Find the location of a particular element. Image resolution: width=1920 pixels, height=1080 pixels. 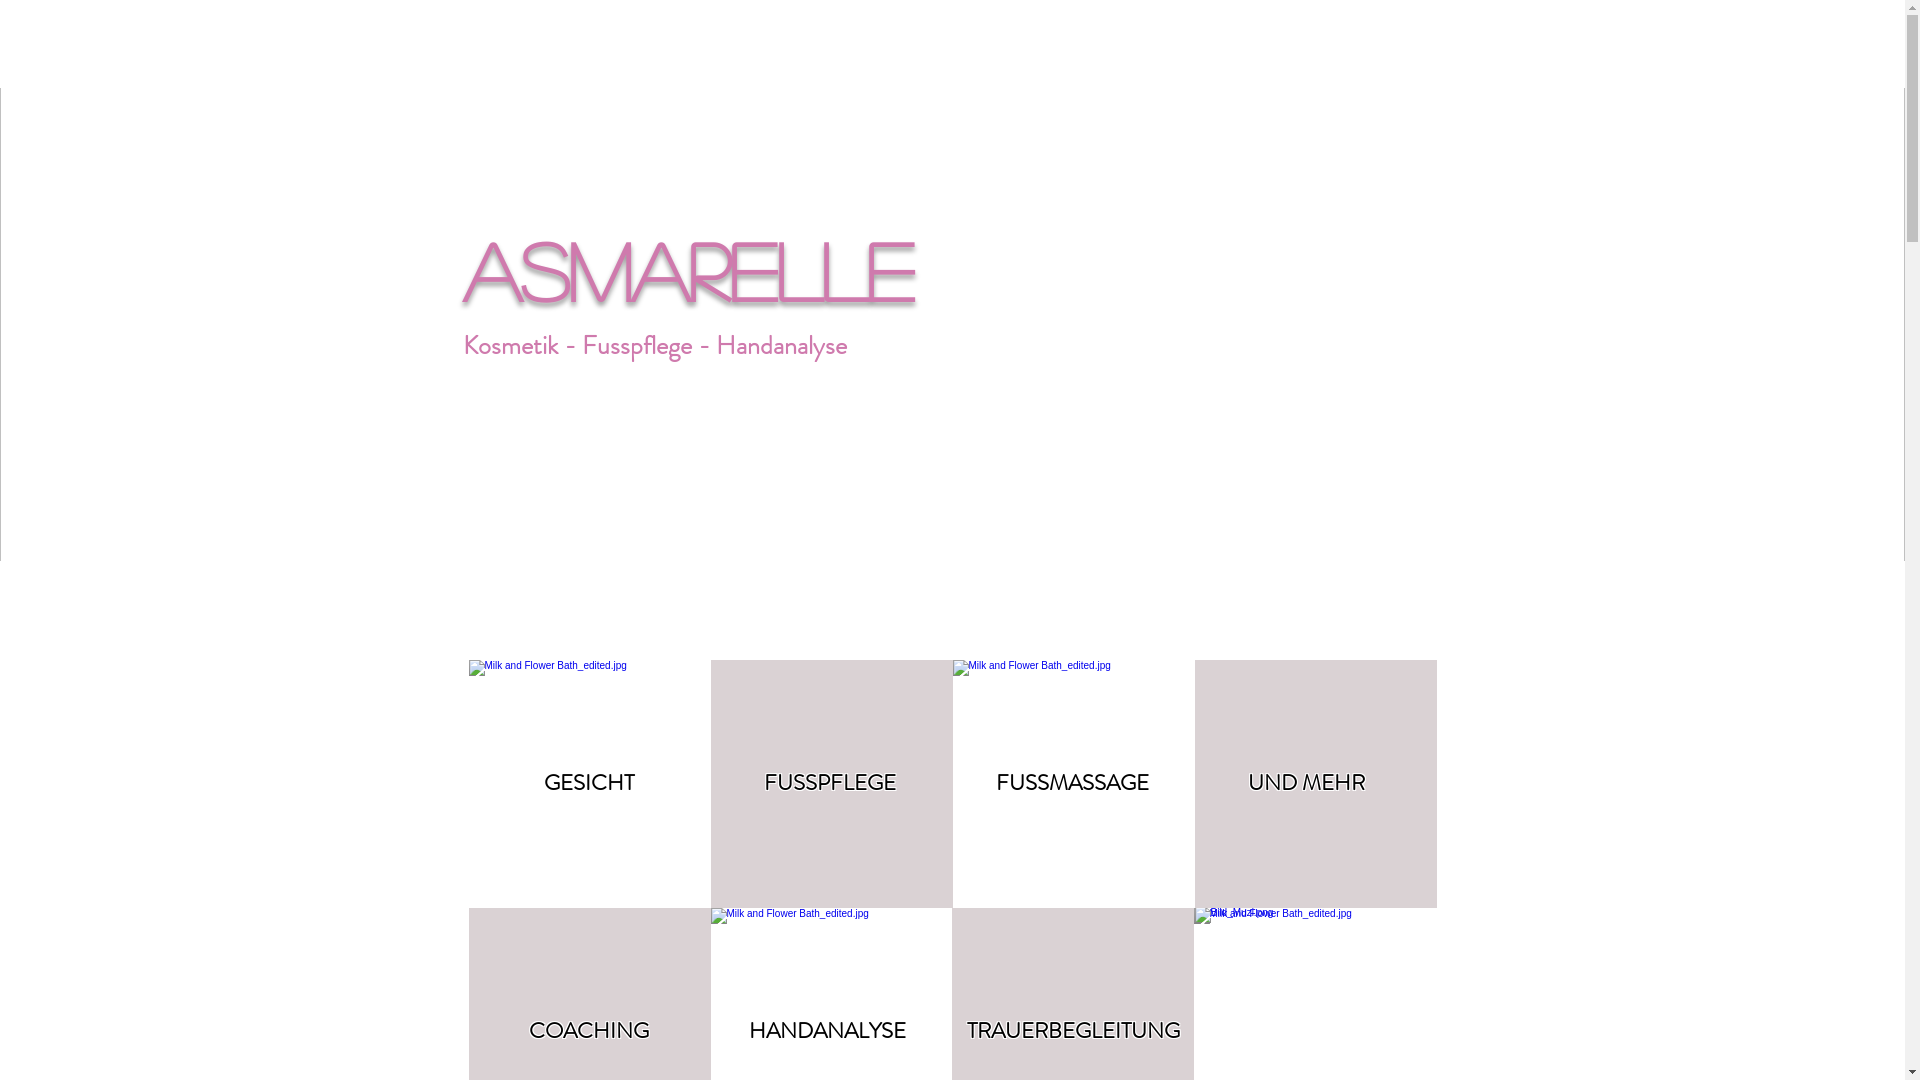

AUTHENTIC
COACHING is located at coordinates (1314, 783).